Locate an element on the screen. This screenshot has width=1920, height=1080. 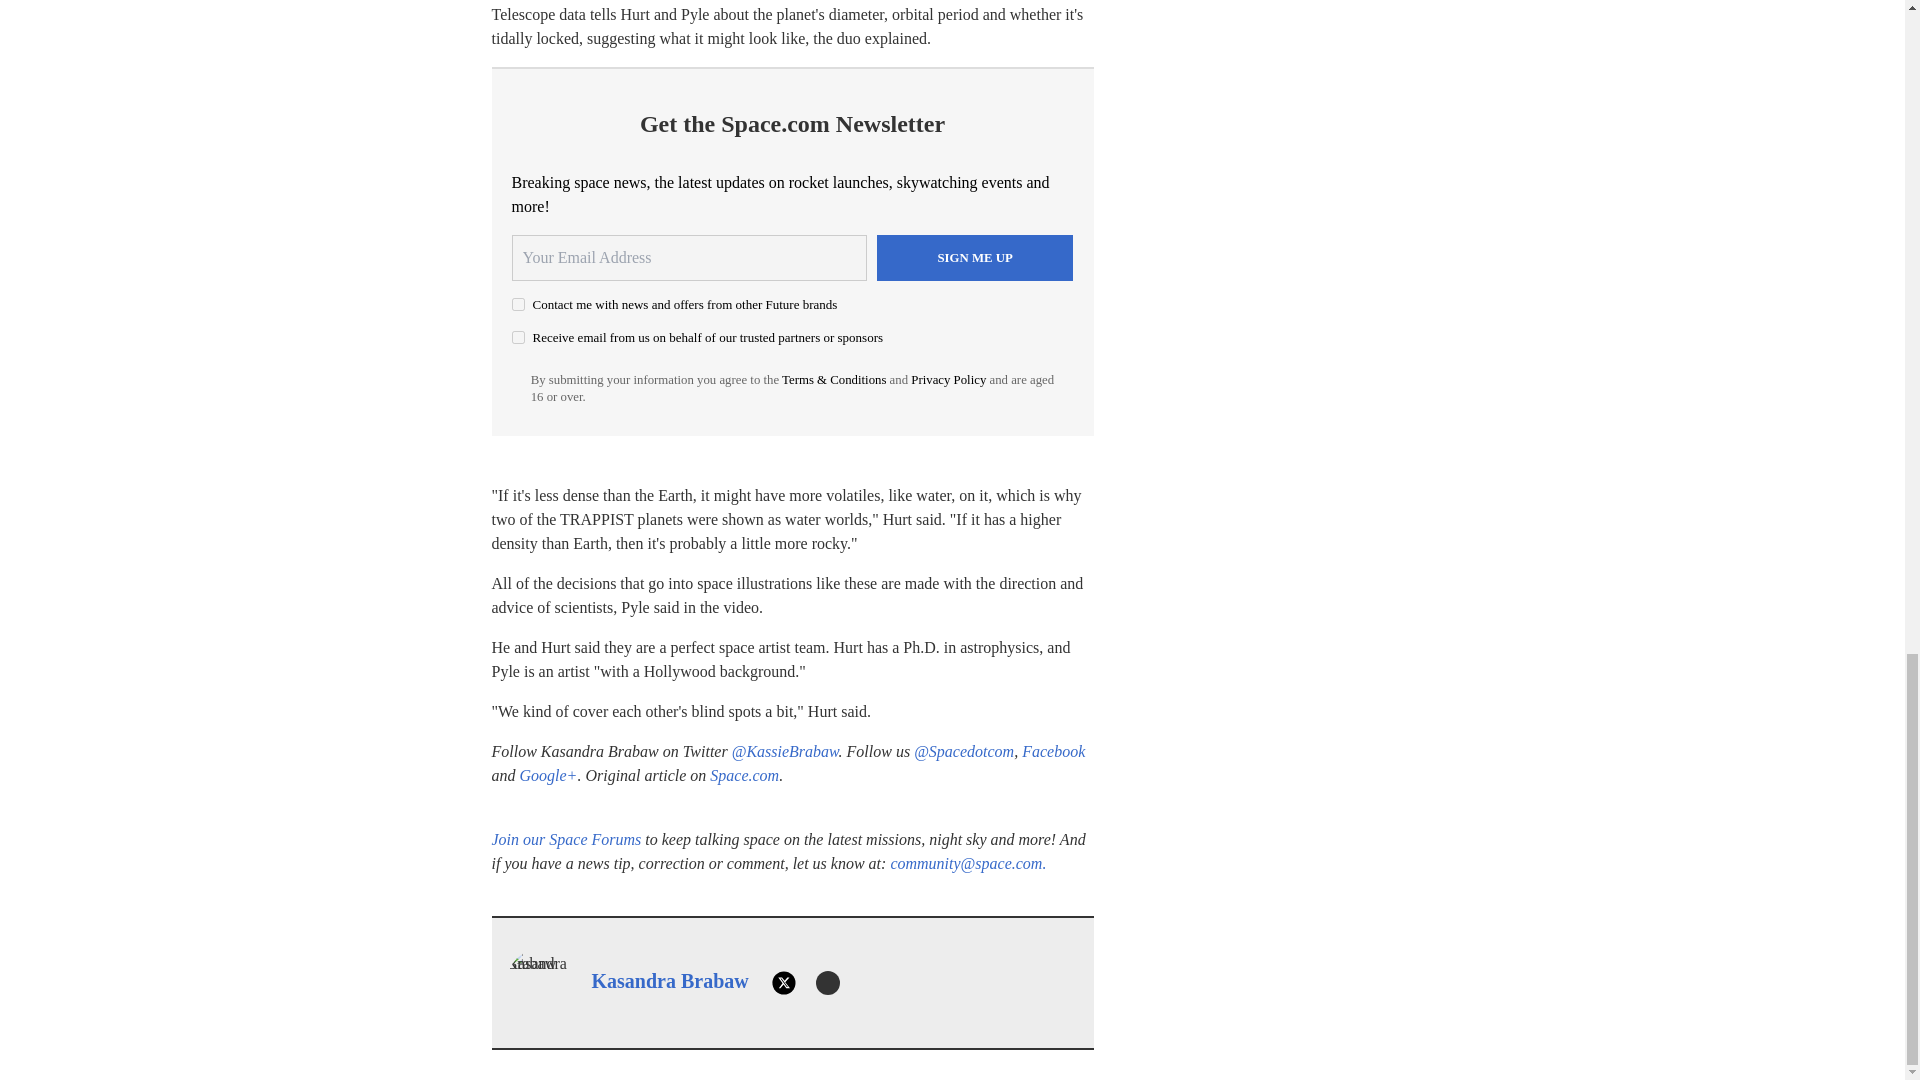
Sign me up is located at coordinates (975, 258).